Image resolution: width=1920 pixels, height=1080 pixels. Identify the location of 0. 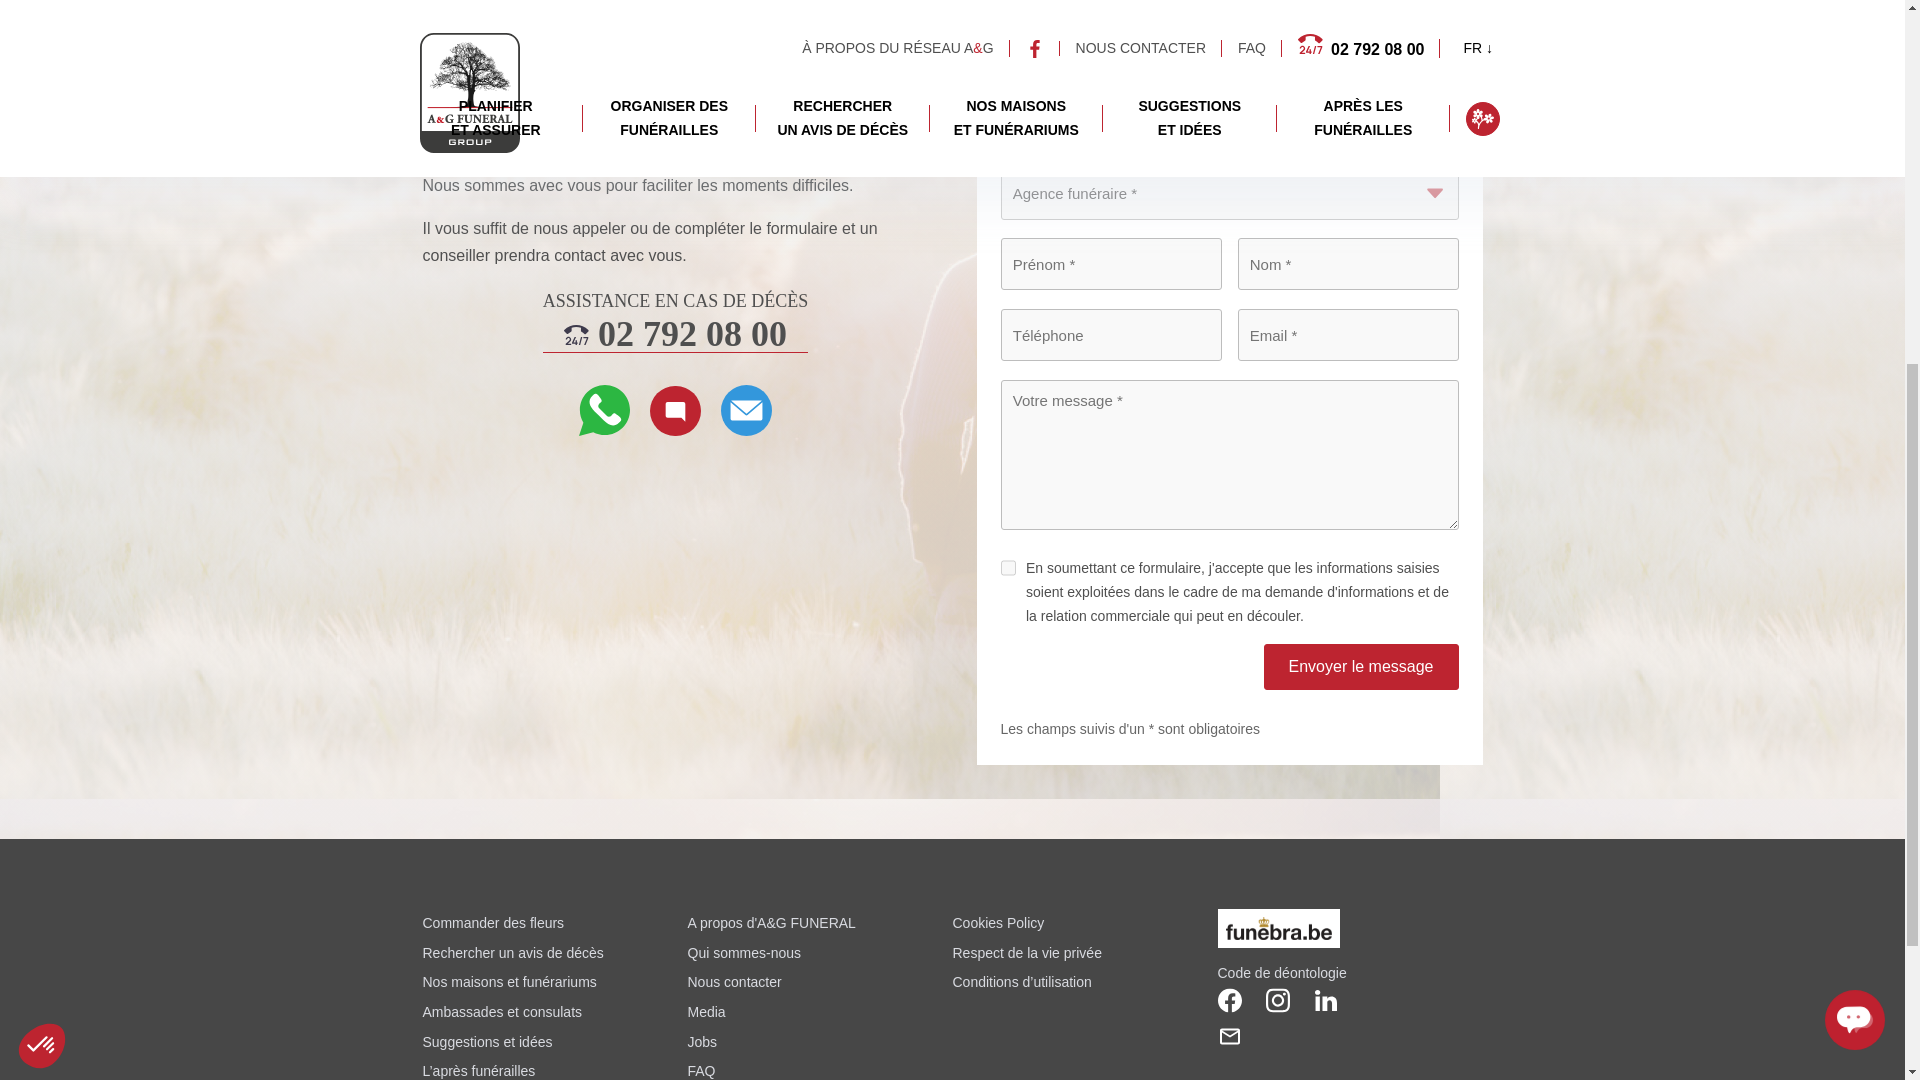
(144, 360).